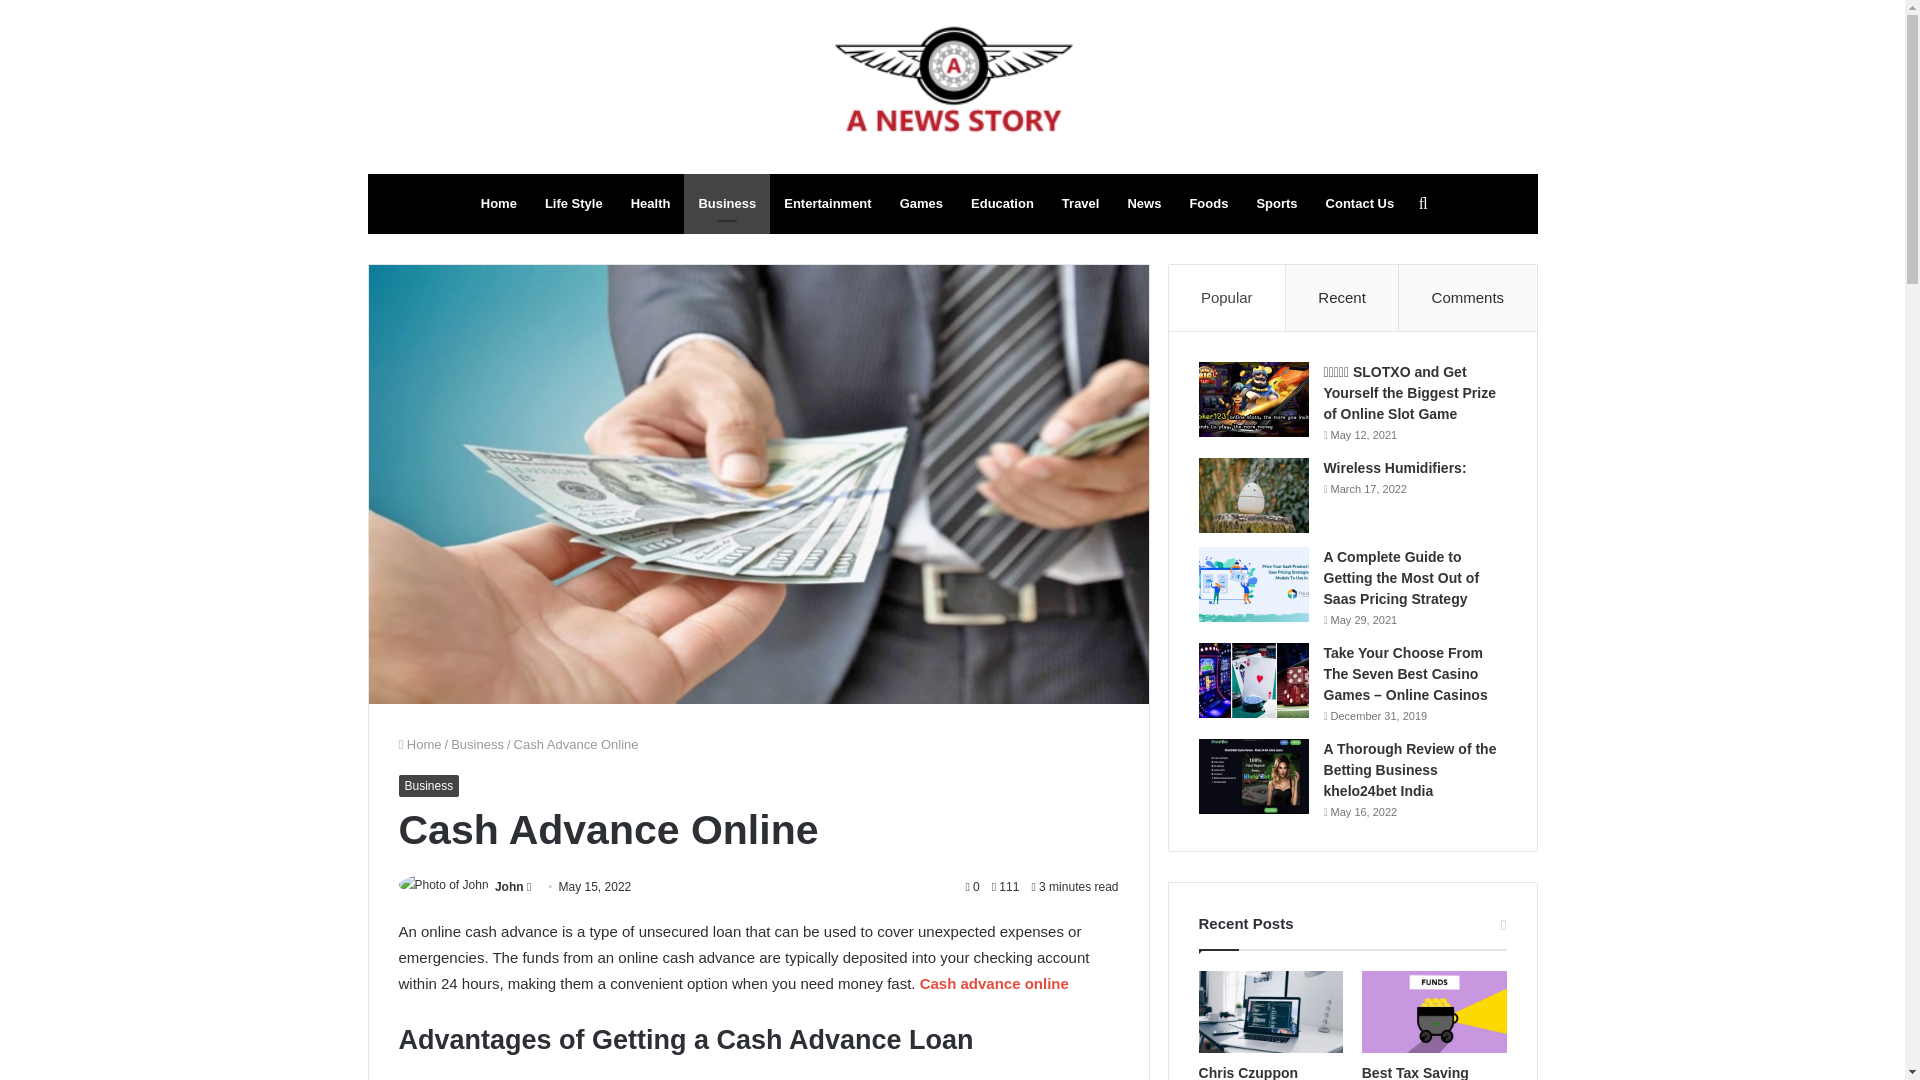  I want to click on Foods, so click(1208, 204).